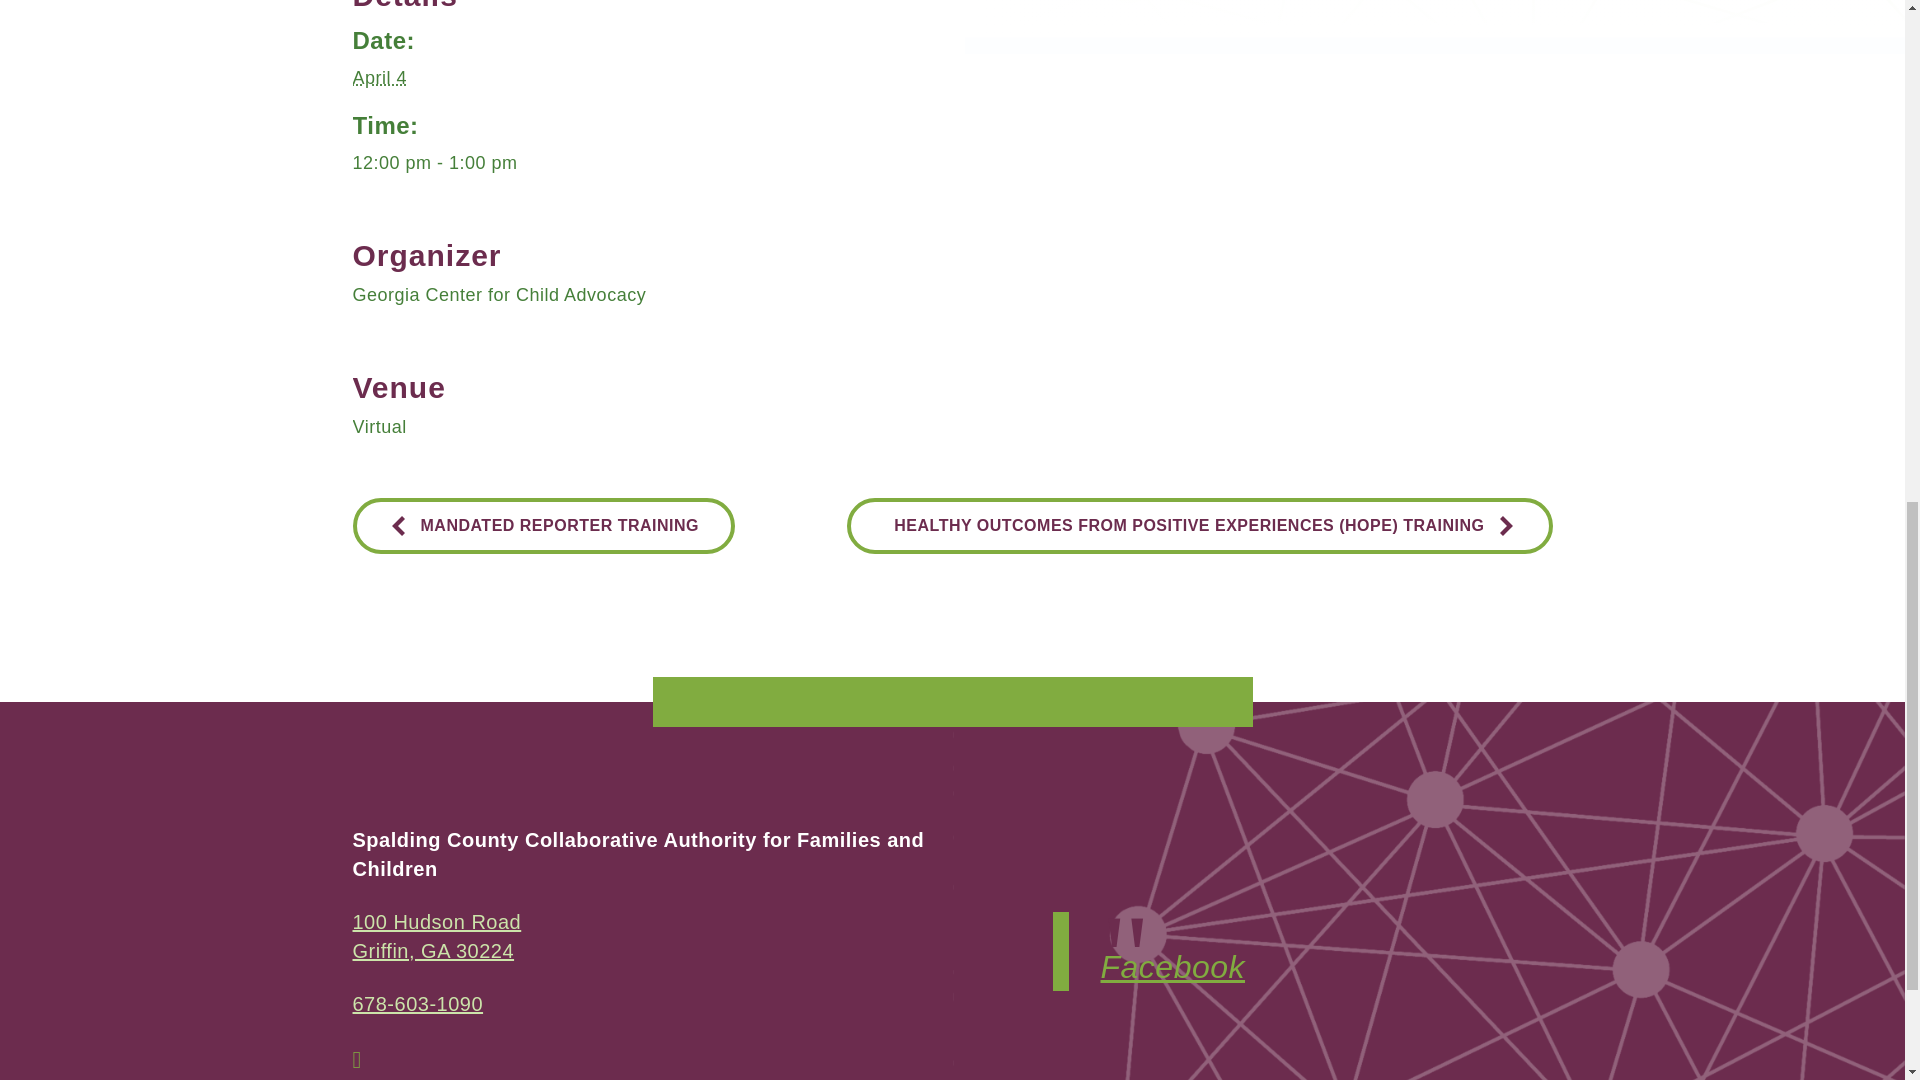 This screenshot has height=1080, width=1920. I want to click on 678-603-1090, so click(542, 524).